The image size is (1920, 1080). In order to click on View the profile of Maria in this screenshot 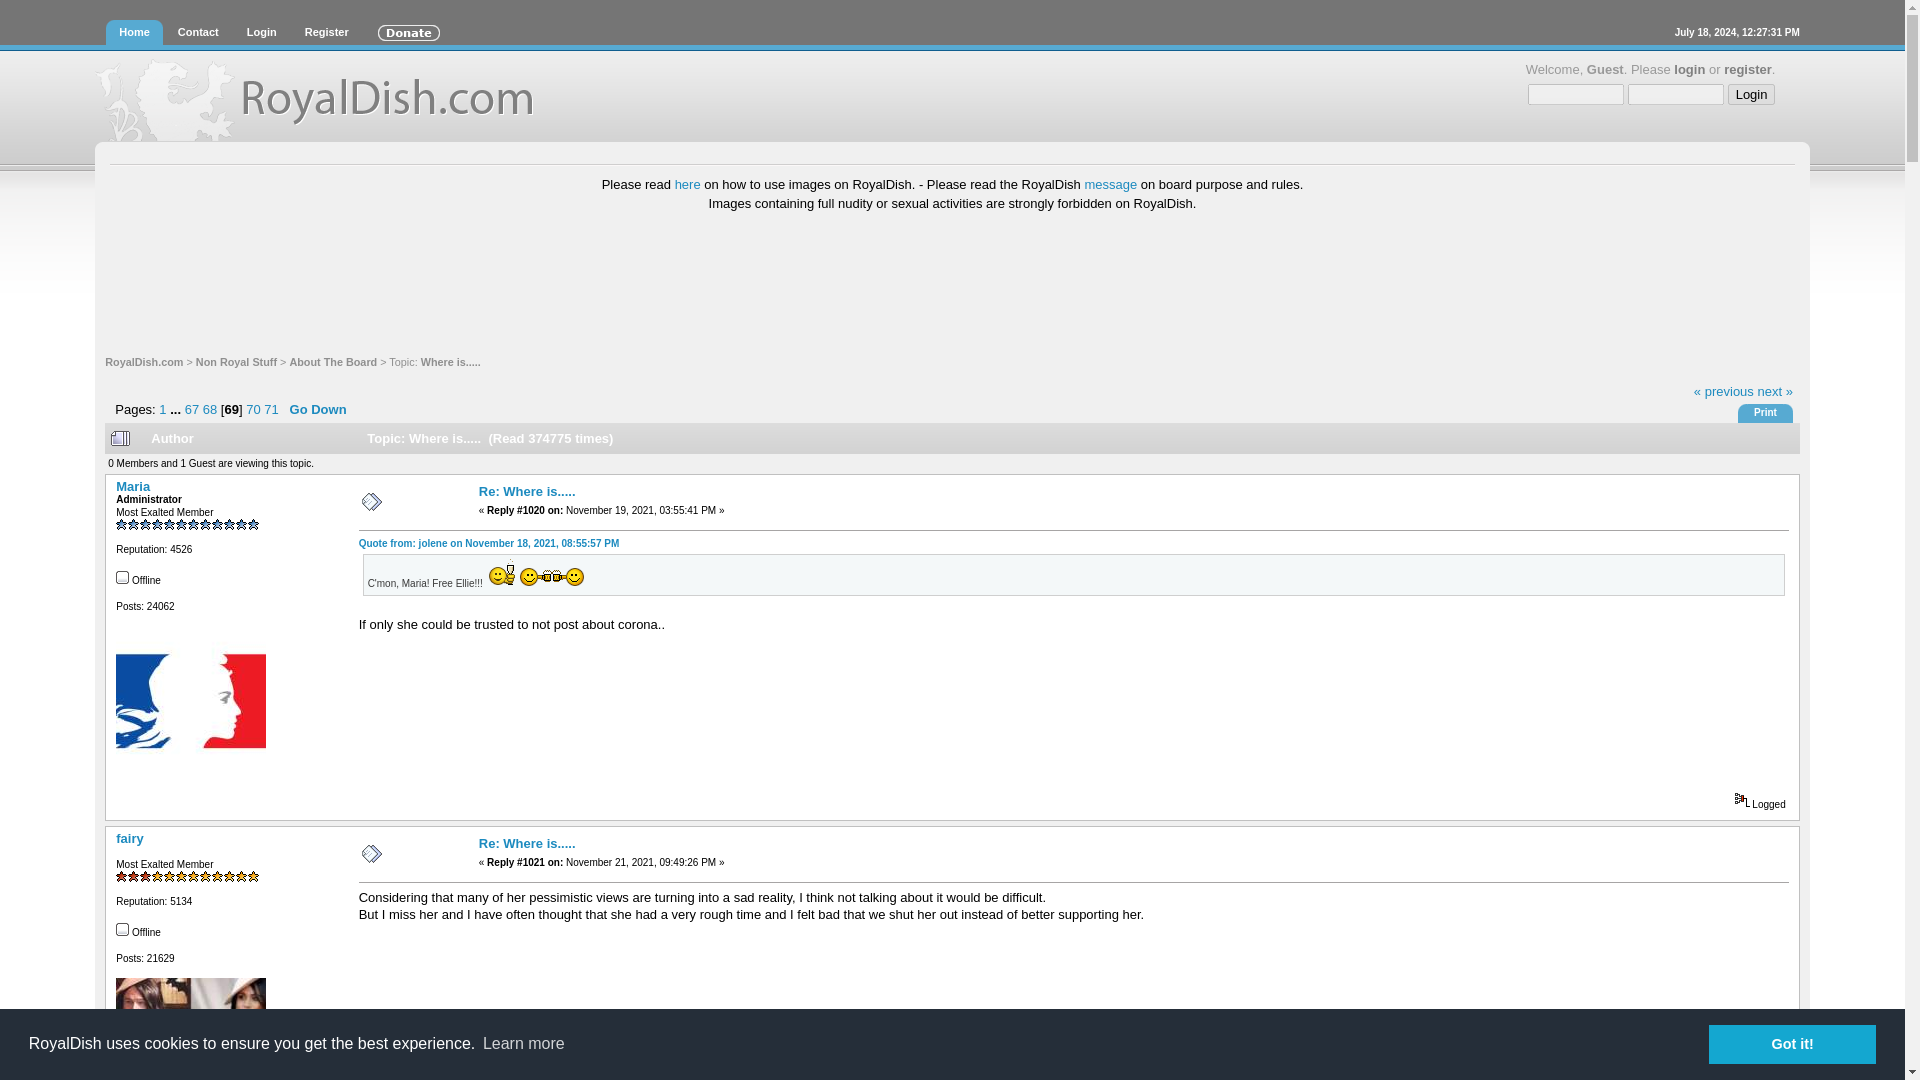, I will do `click(132, 486)`.